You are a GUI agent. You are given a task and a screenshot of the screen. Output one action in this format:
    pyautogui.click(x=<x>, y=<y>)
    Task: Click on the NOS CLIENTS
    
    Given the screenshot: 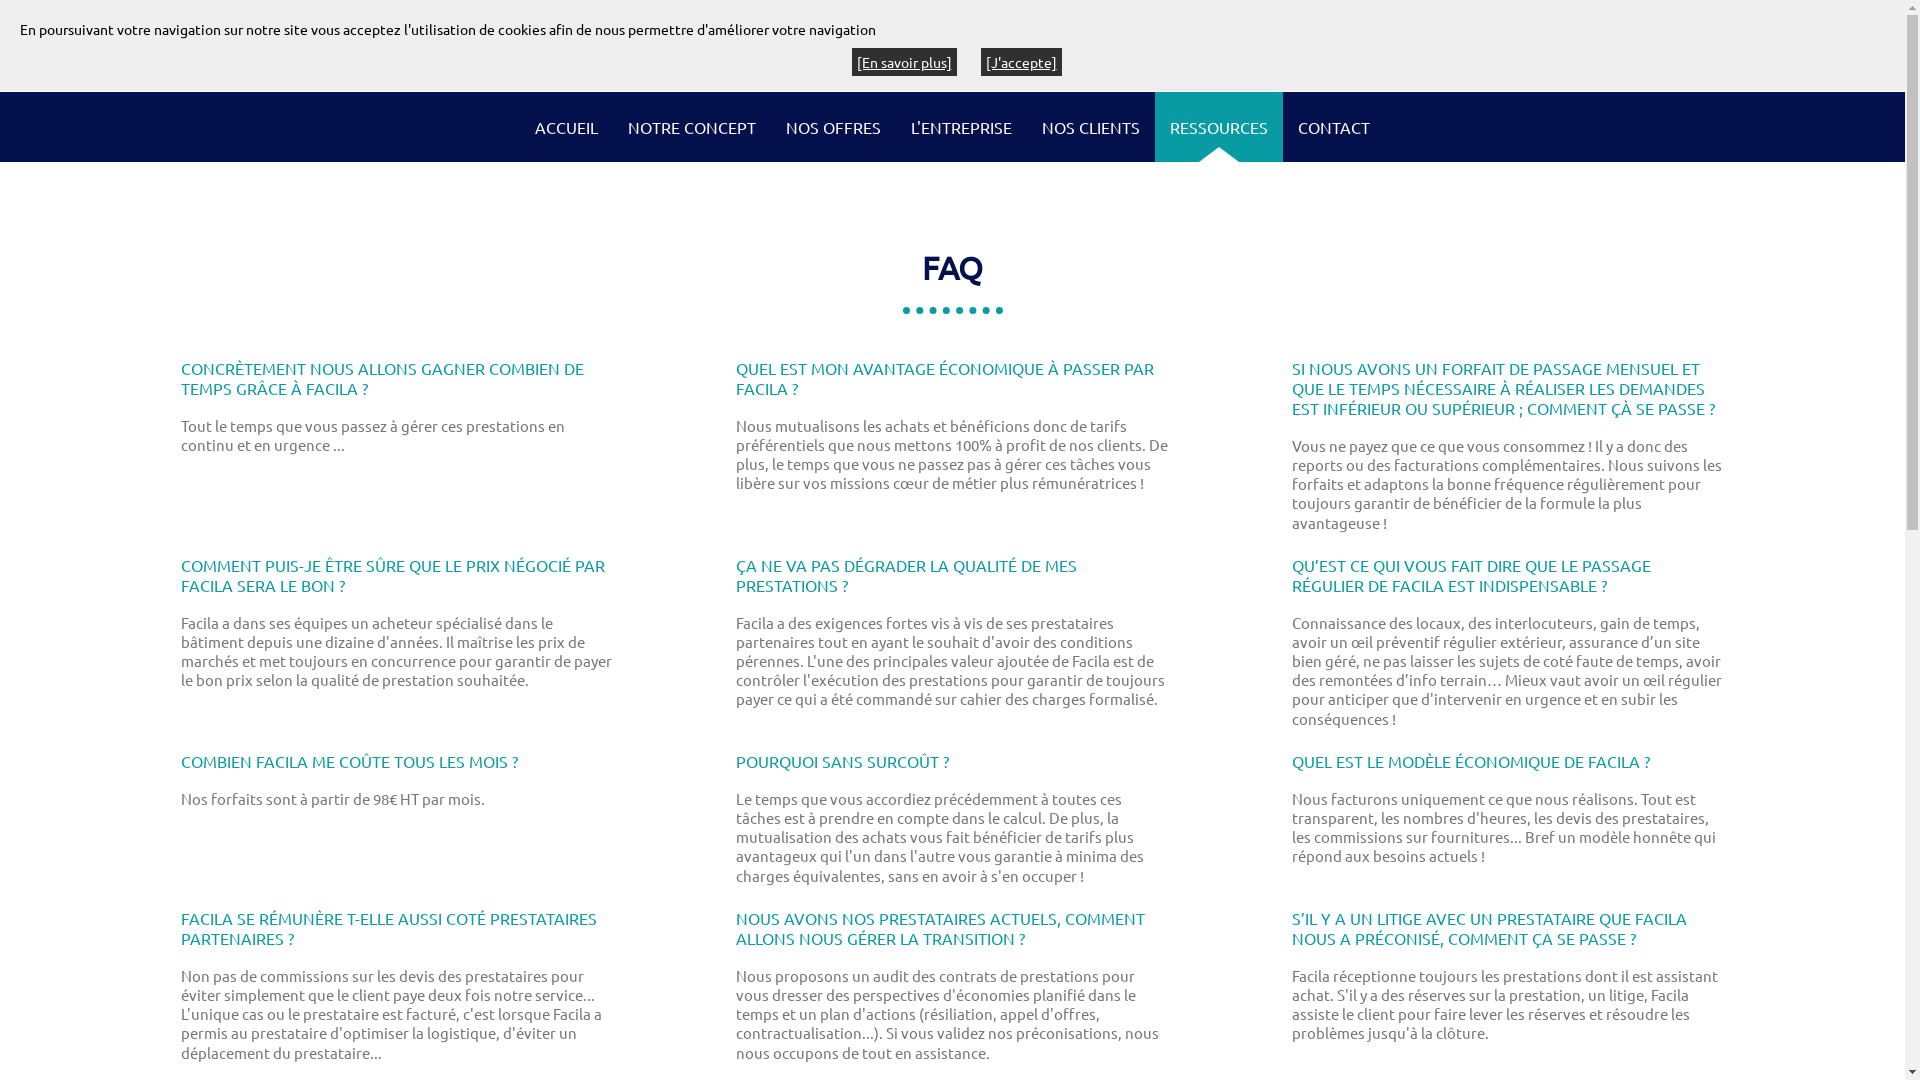 What is the action you would take?
    pyautogui.click(x=1091, y=127)
    